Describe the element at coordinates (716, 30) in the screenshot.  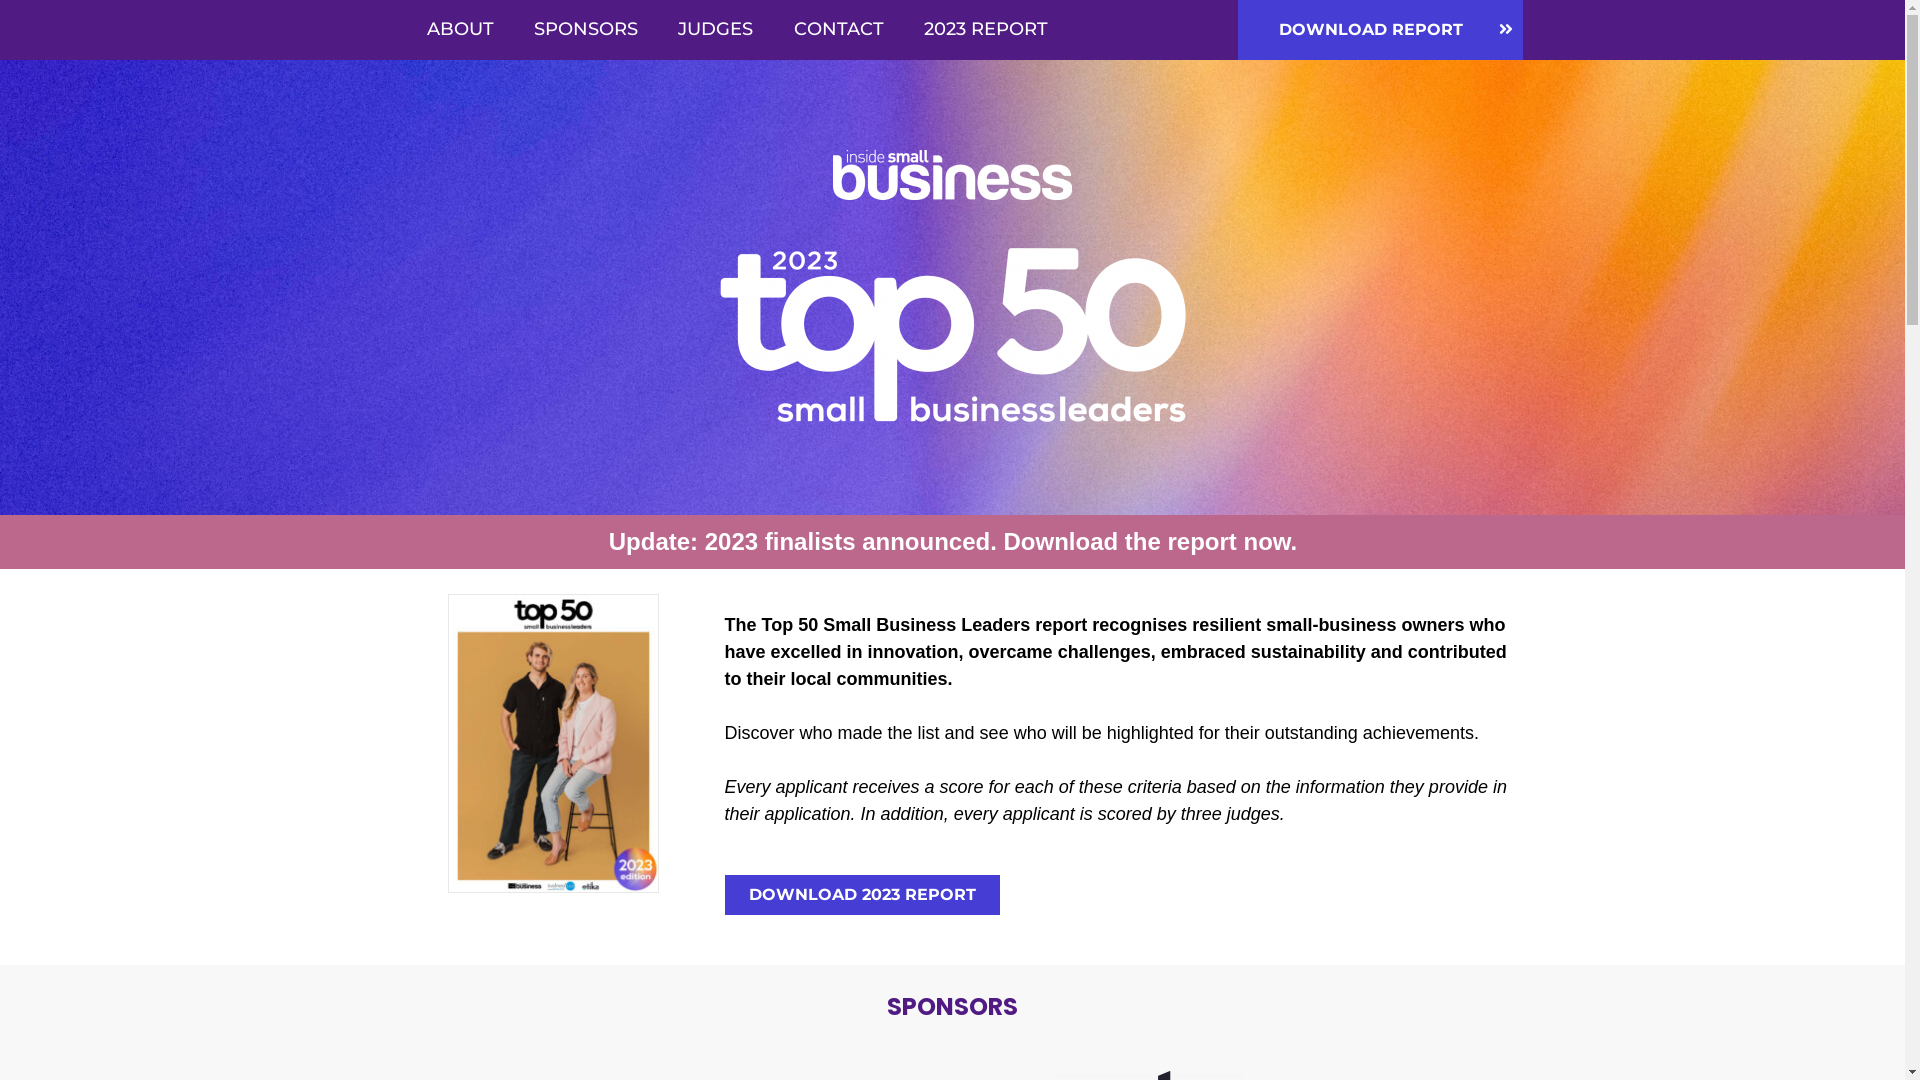
I see `JUDGES` at that location.